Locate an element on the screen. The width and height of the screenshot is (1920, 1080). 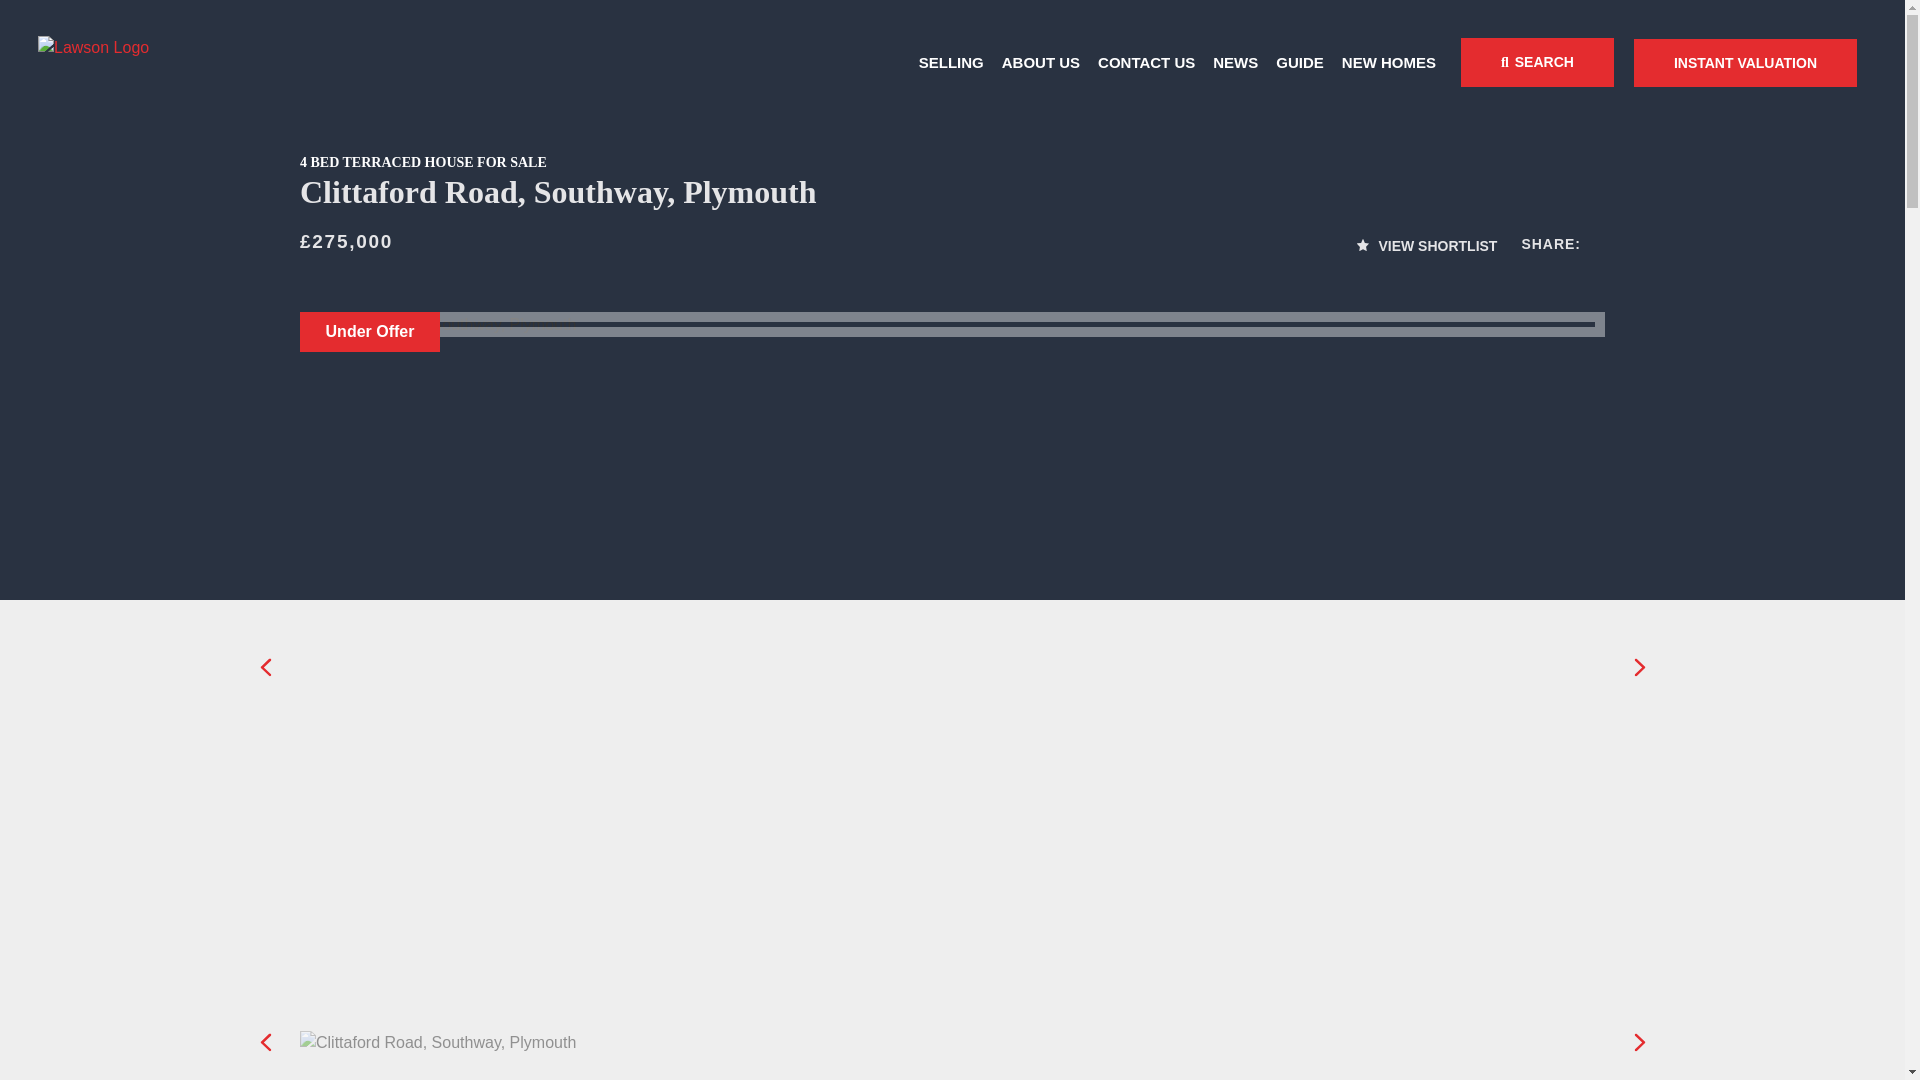
SELLING is located at coordinates (950, 62).